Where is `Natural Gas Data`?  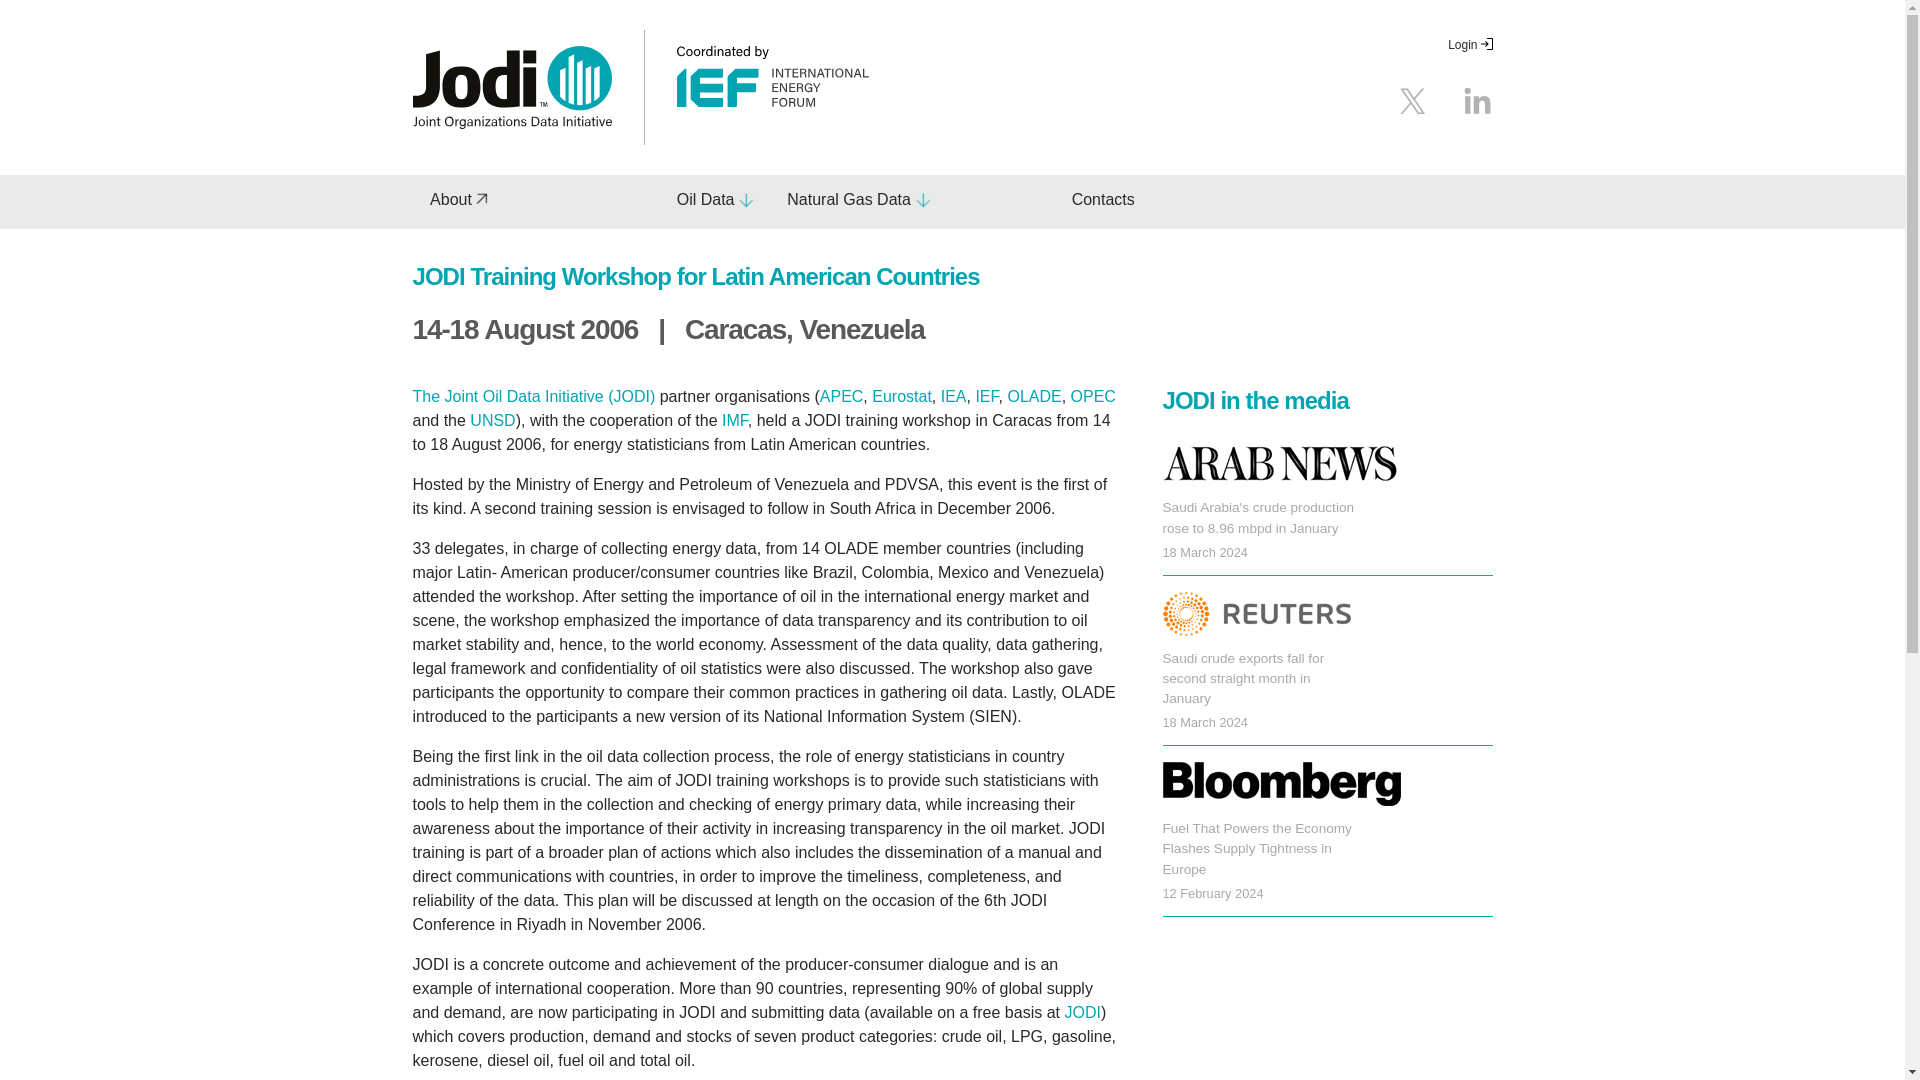 Natural Gas Data is located at coordinates (858, 201).